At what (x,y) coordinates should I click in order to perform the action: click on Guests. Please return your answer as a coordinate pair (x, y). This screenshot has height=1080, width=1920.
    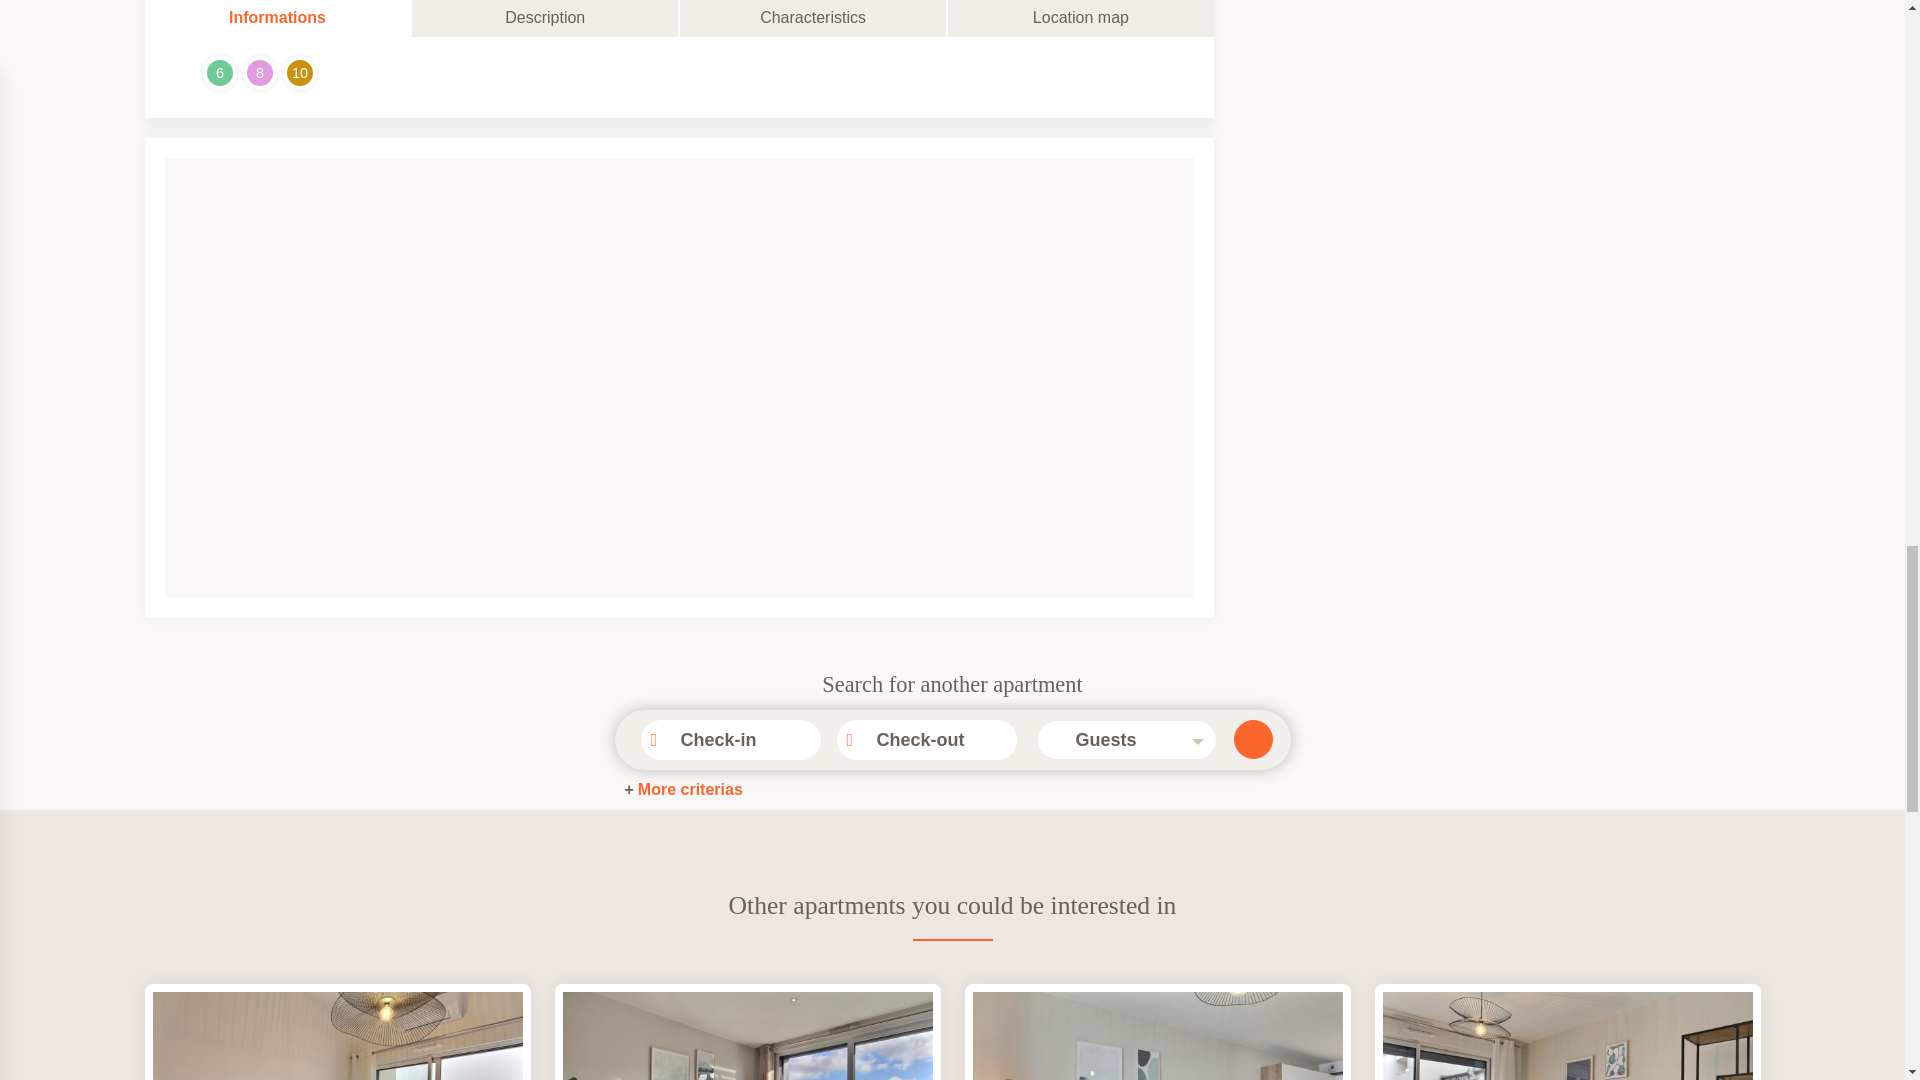
    Looking at the image, I should click on (1117, 740).